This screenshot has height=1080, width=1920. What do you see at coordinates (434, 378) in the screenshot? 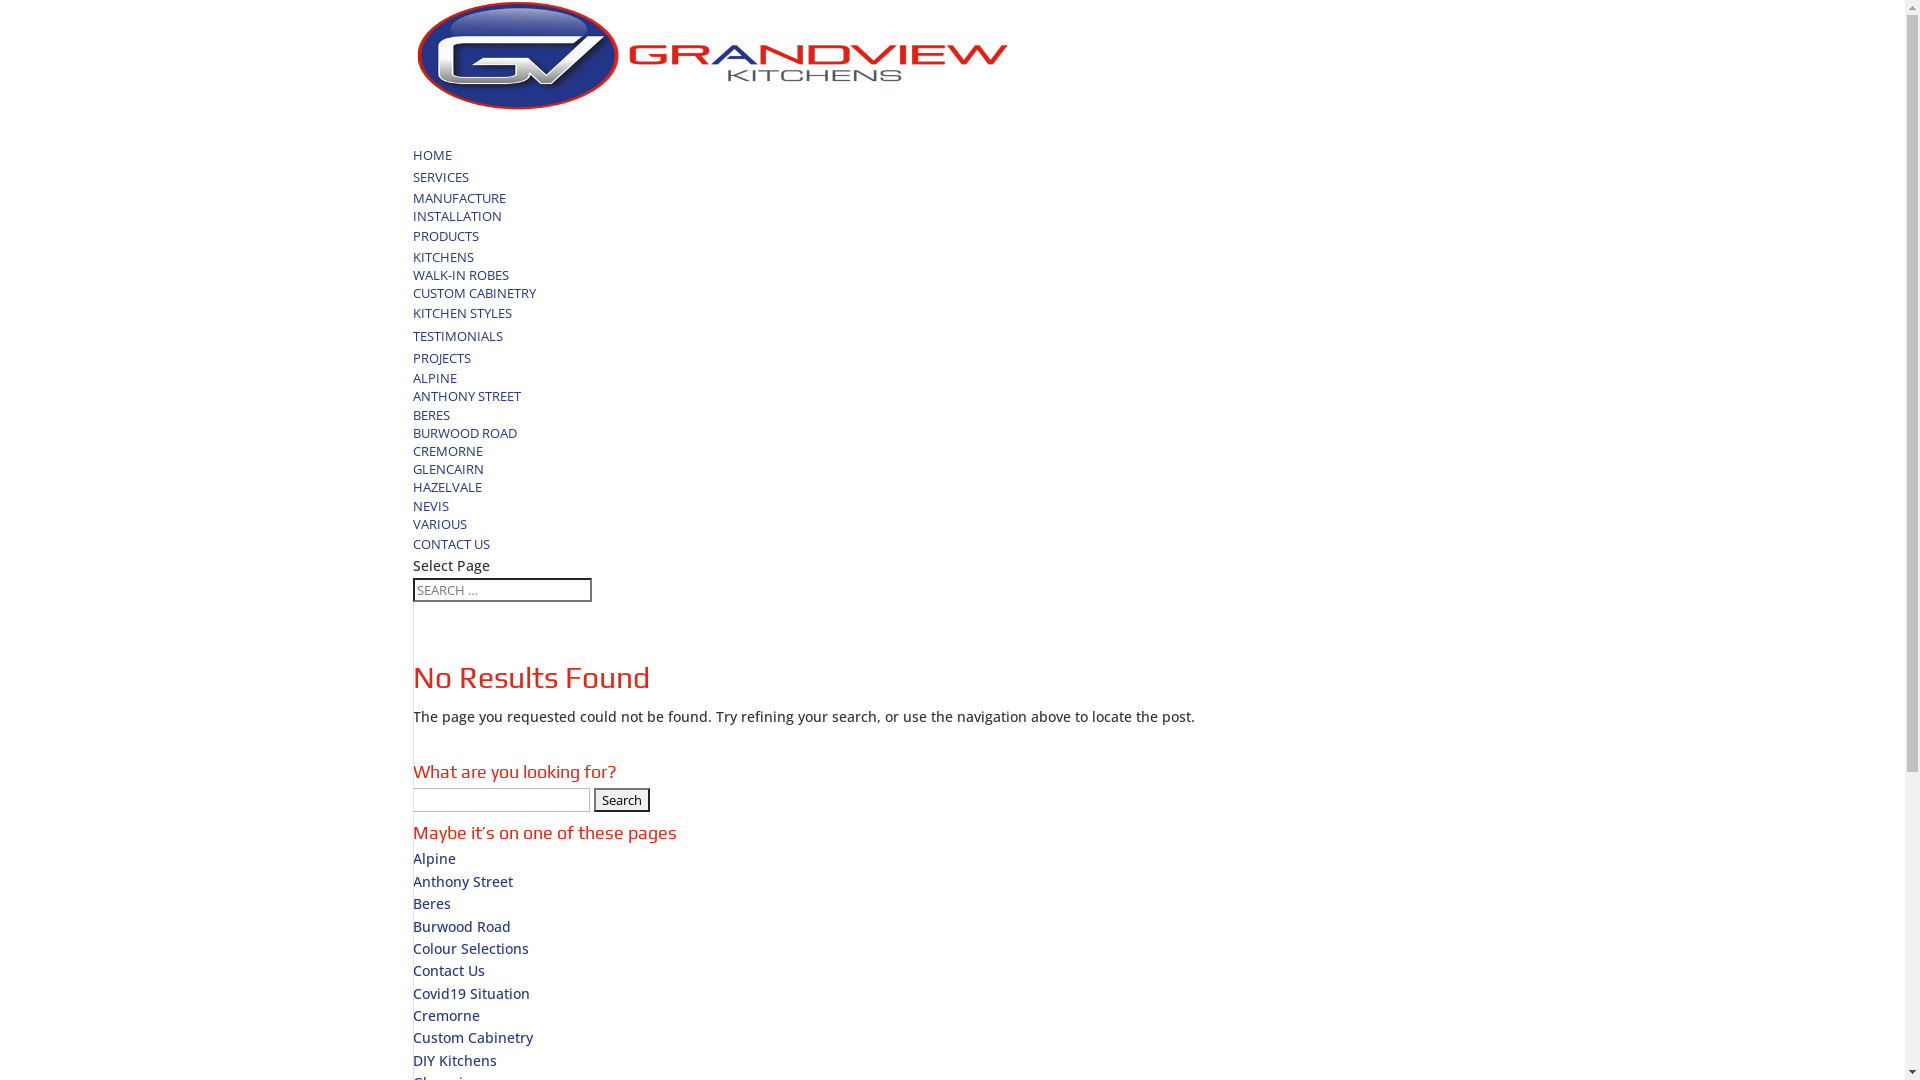
I see `ALPINE` at bounding box center [434, 378].